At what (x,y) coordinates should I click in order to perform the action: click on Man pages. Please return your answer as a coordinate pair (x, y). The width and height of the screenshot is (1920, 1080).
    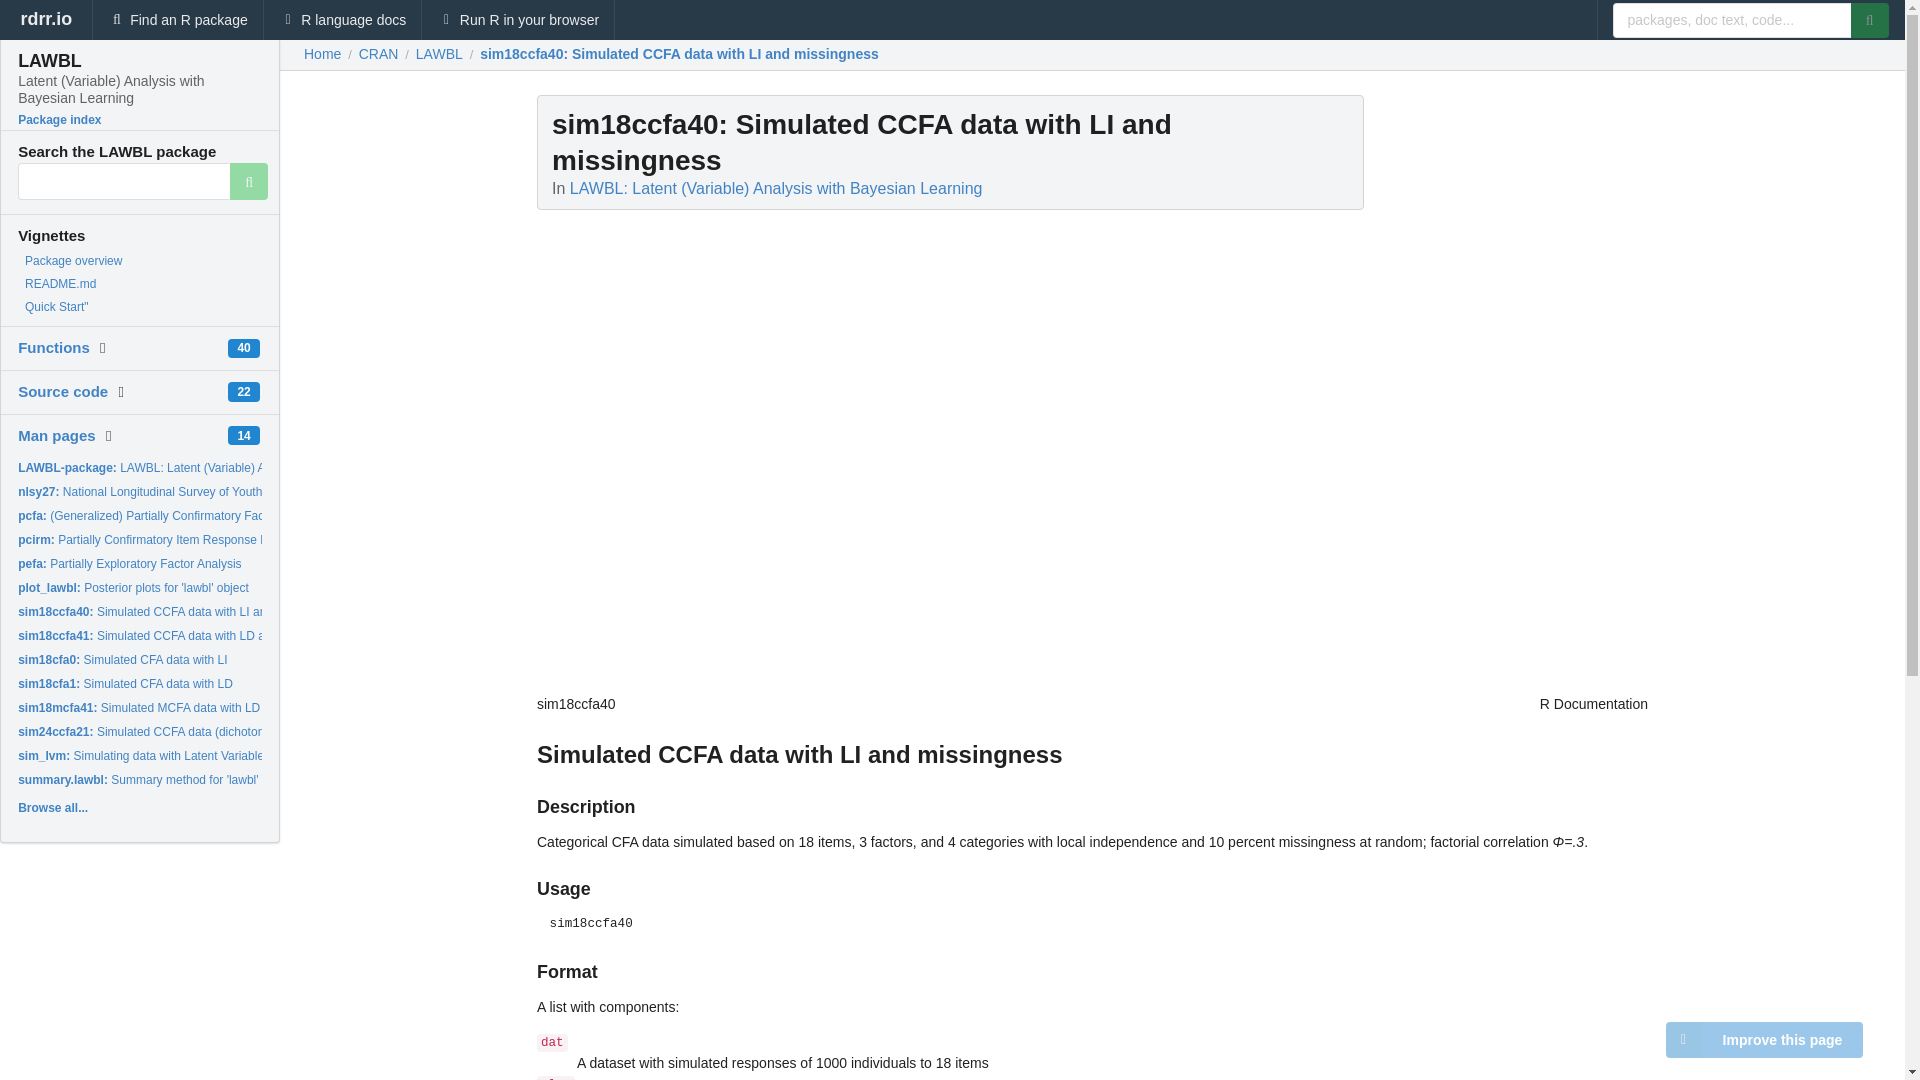
    Looking at the image, I should click on (56, 434).